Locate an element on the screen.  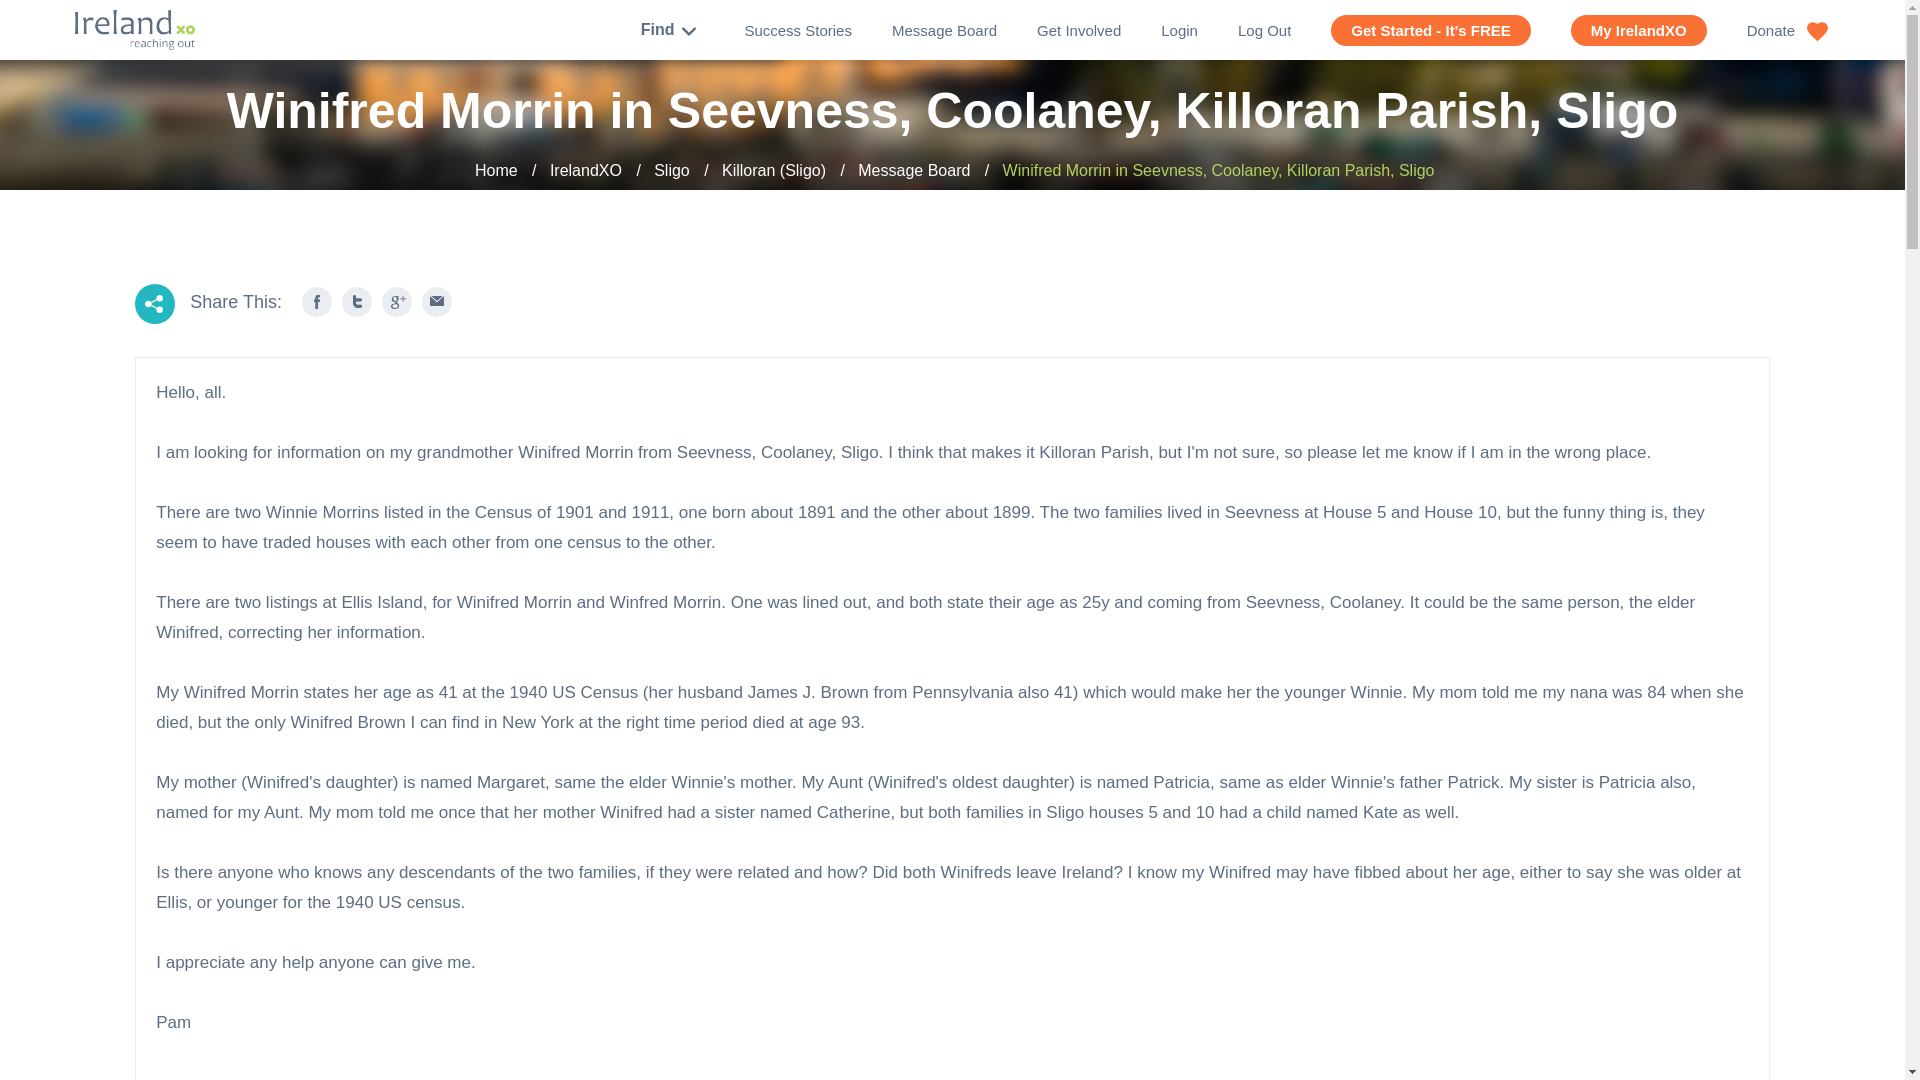
Get Started - It's FREE is located at coordinates (1430, 30).